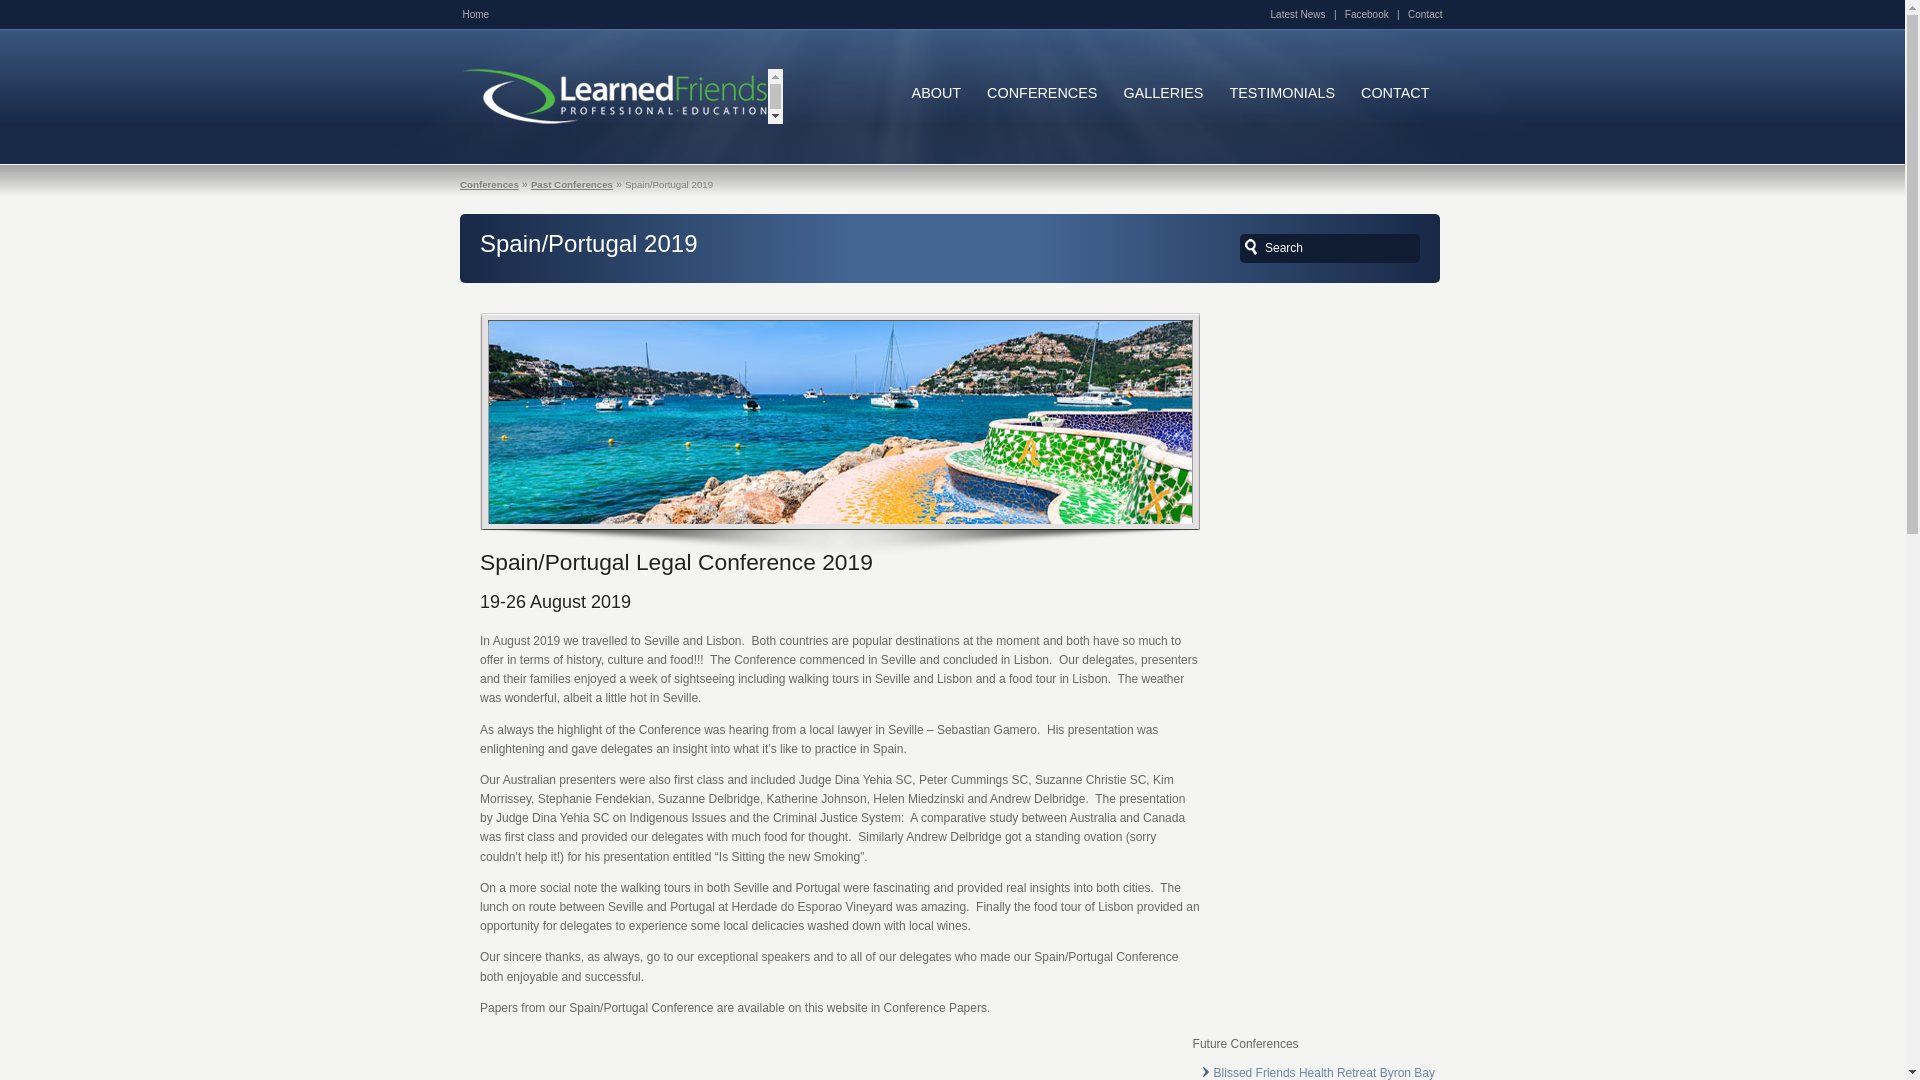  Describe the element at coordinates (1042, 94) in the screenshot. I see `CONFERENCES` at that location.